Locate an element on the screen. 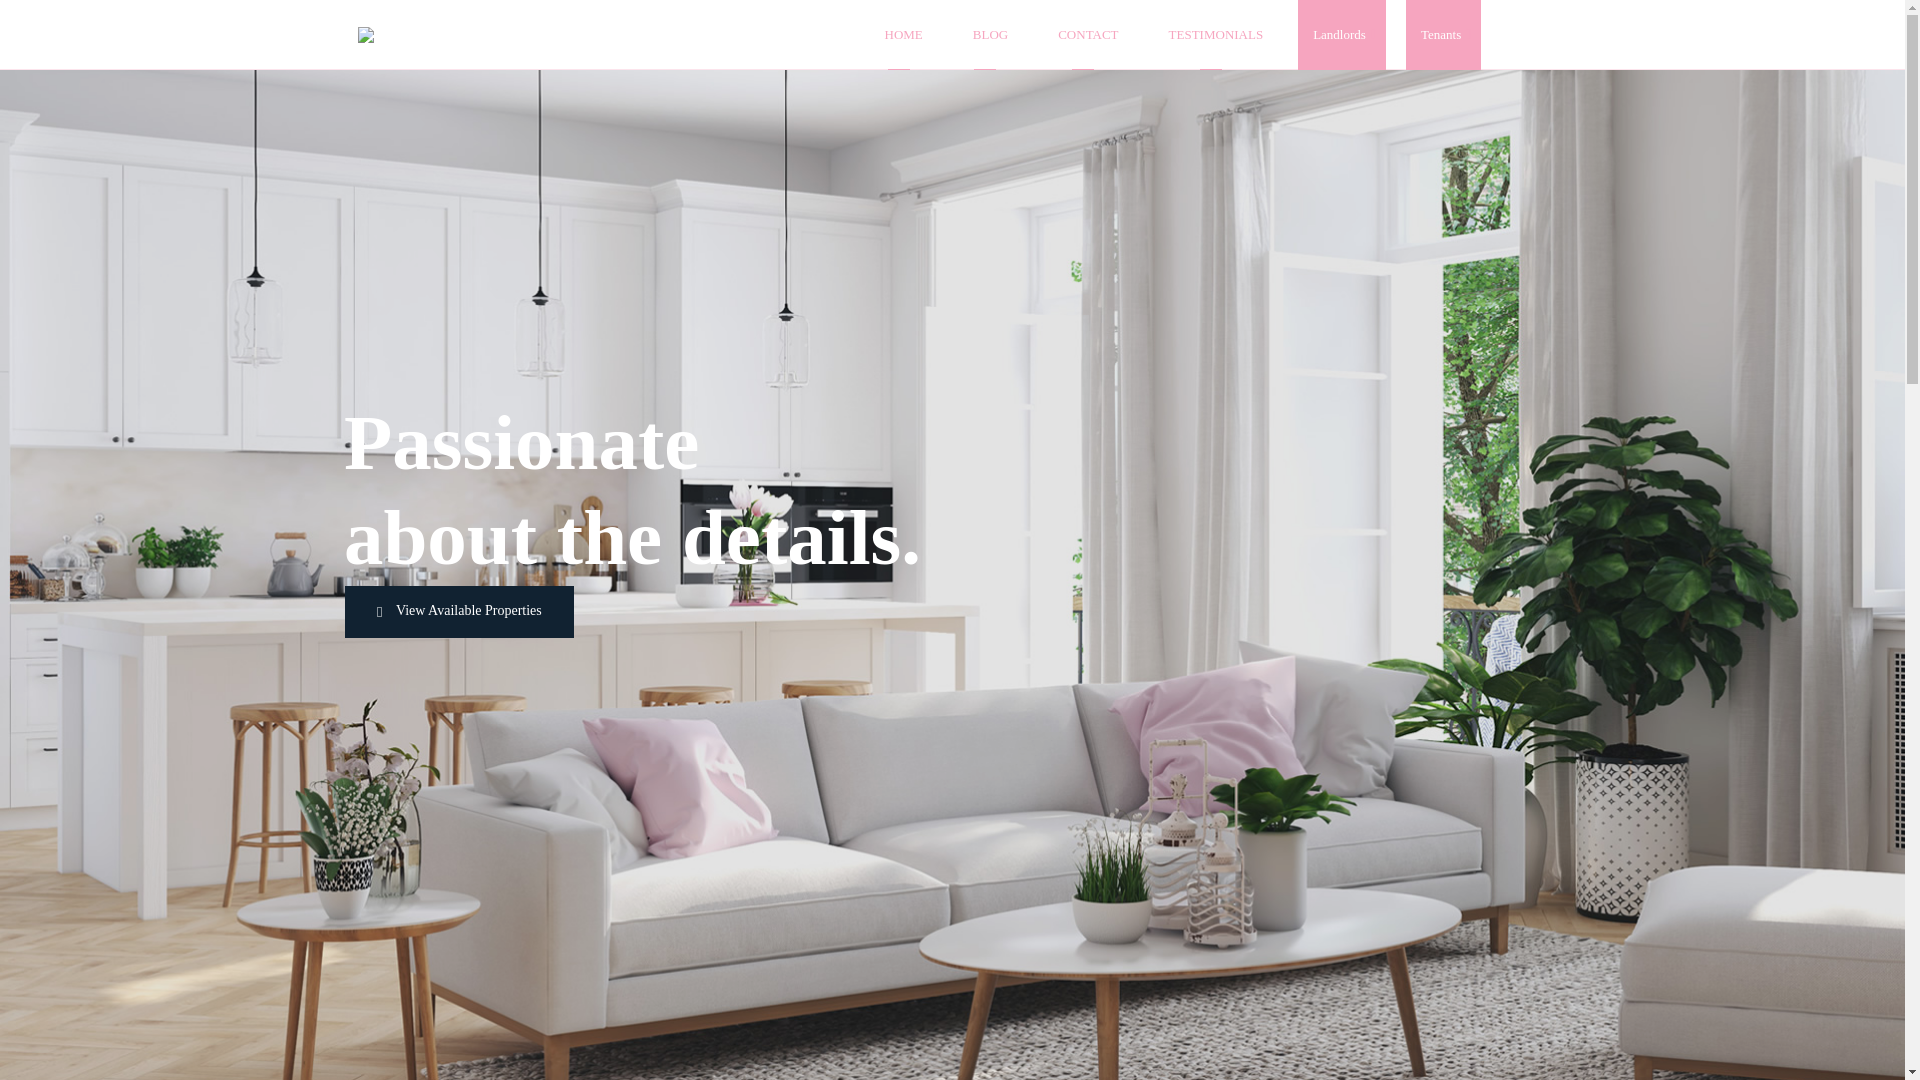  HOME is located at coordinates (904, 35).